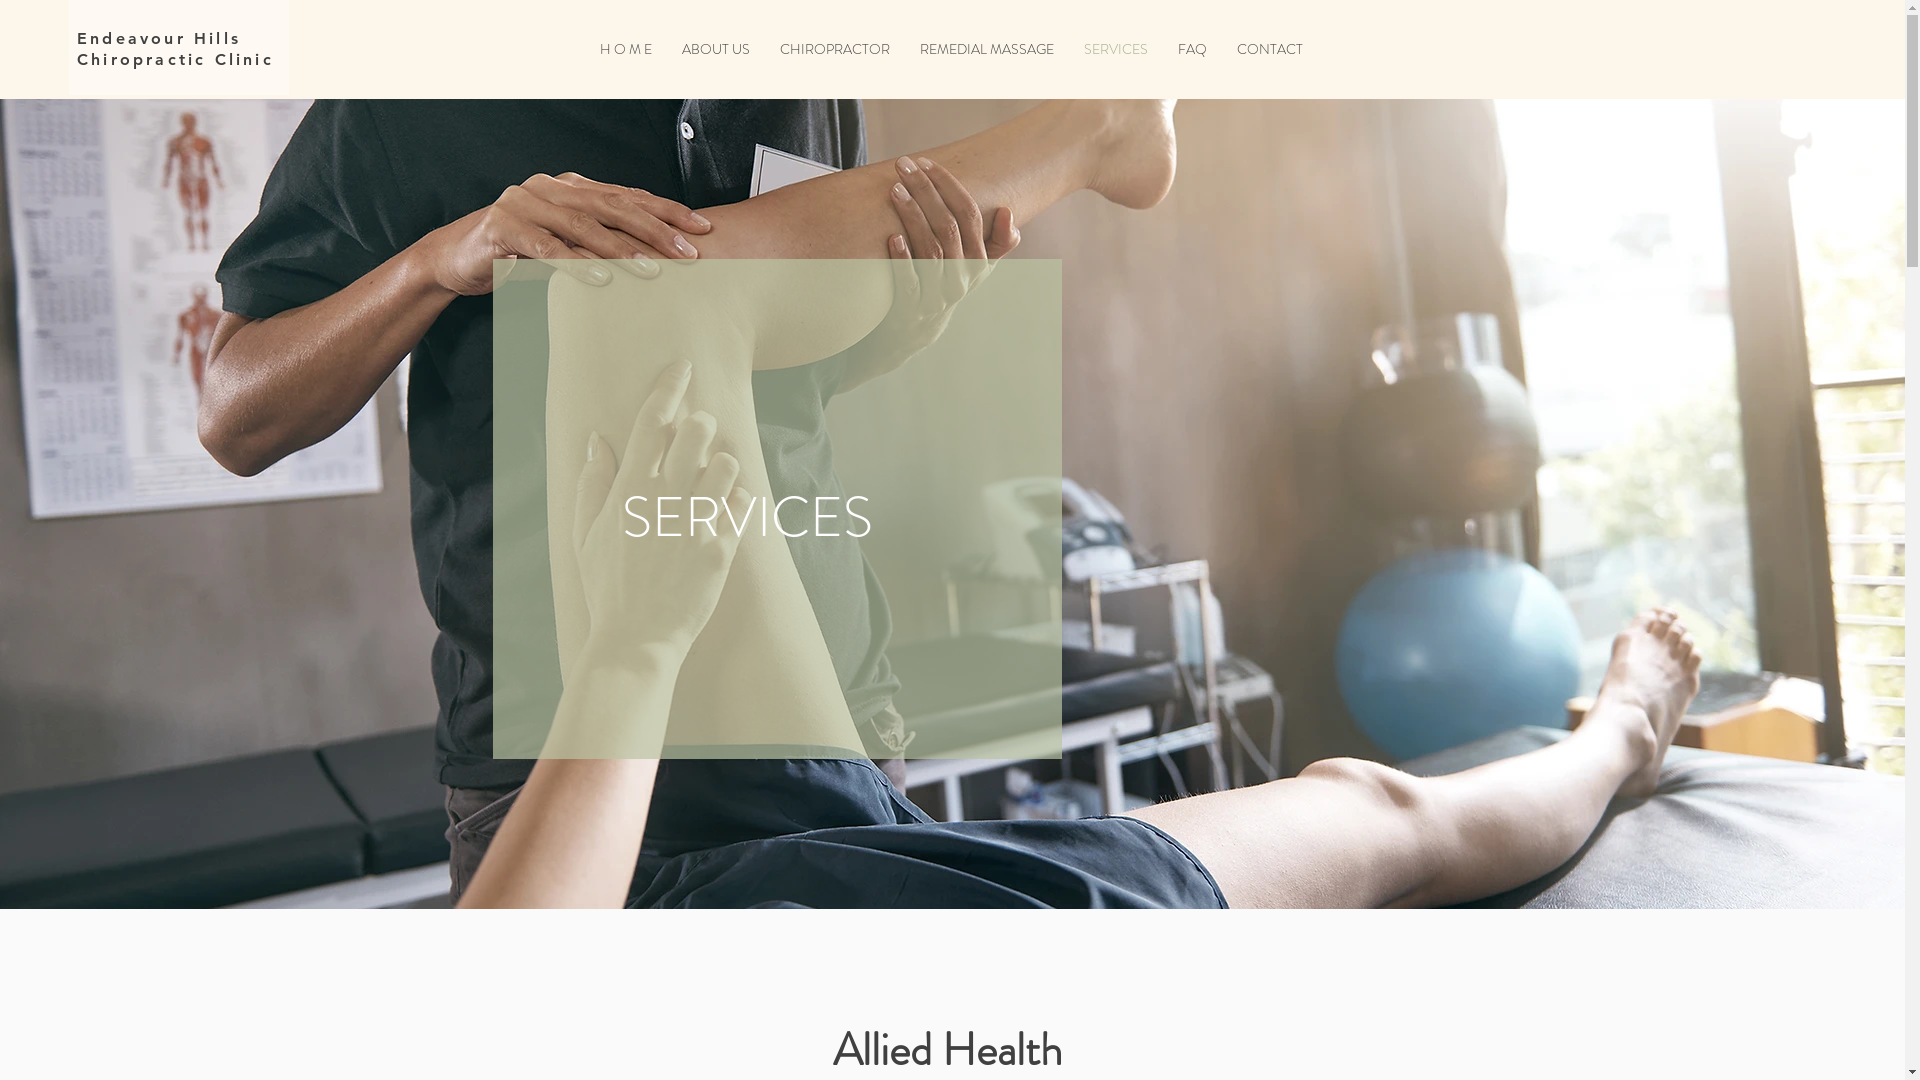 The height and width of the screenshot is (1080, 1920). What do you see at coordinates (716, 50) in the screenshot?
I see `ABOUT US` at bounding box center [716, 50].